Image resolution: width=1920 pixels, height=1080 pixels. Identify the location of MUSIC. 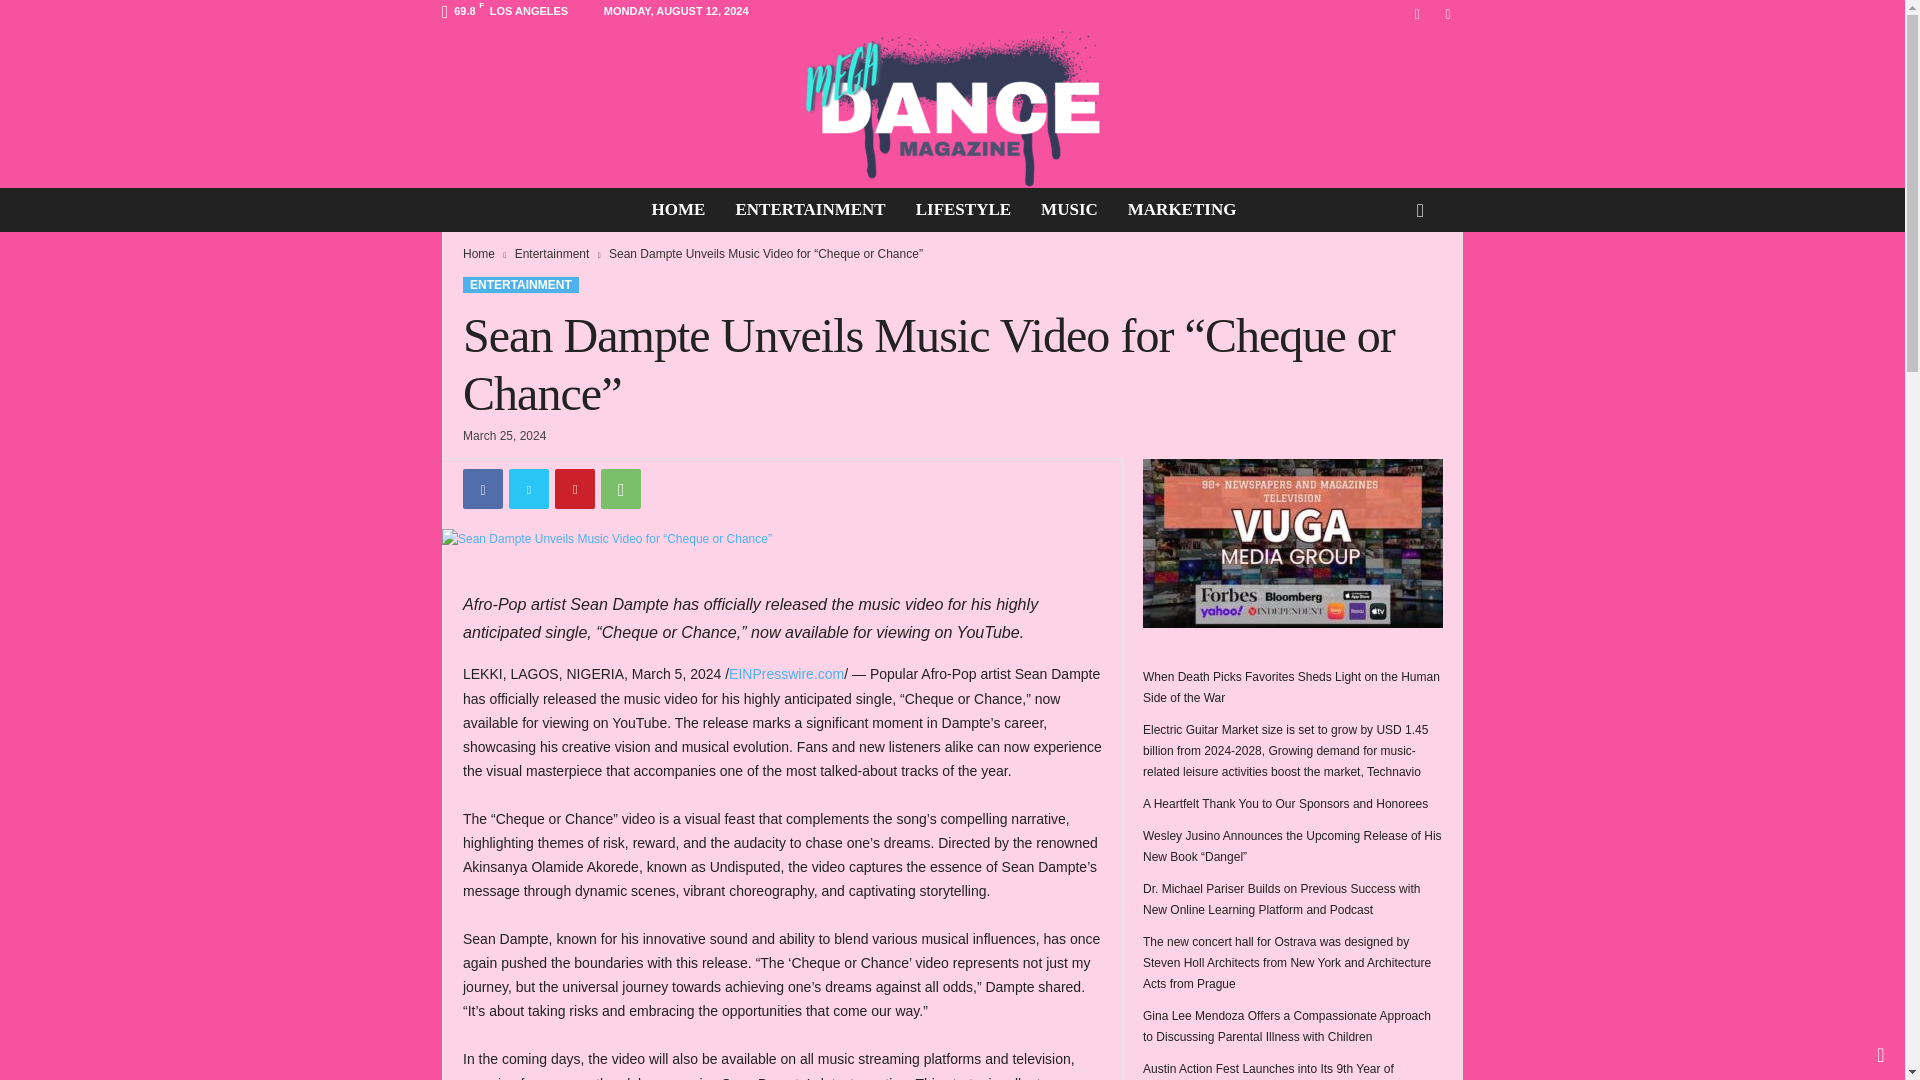
(1069, 210).